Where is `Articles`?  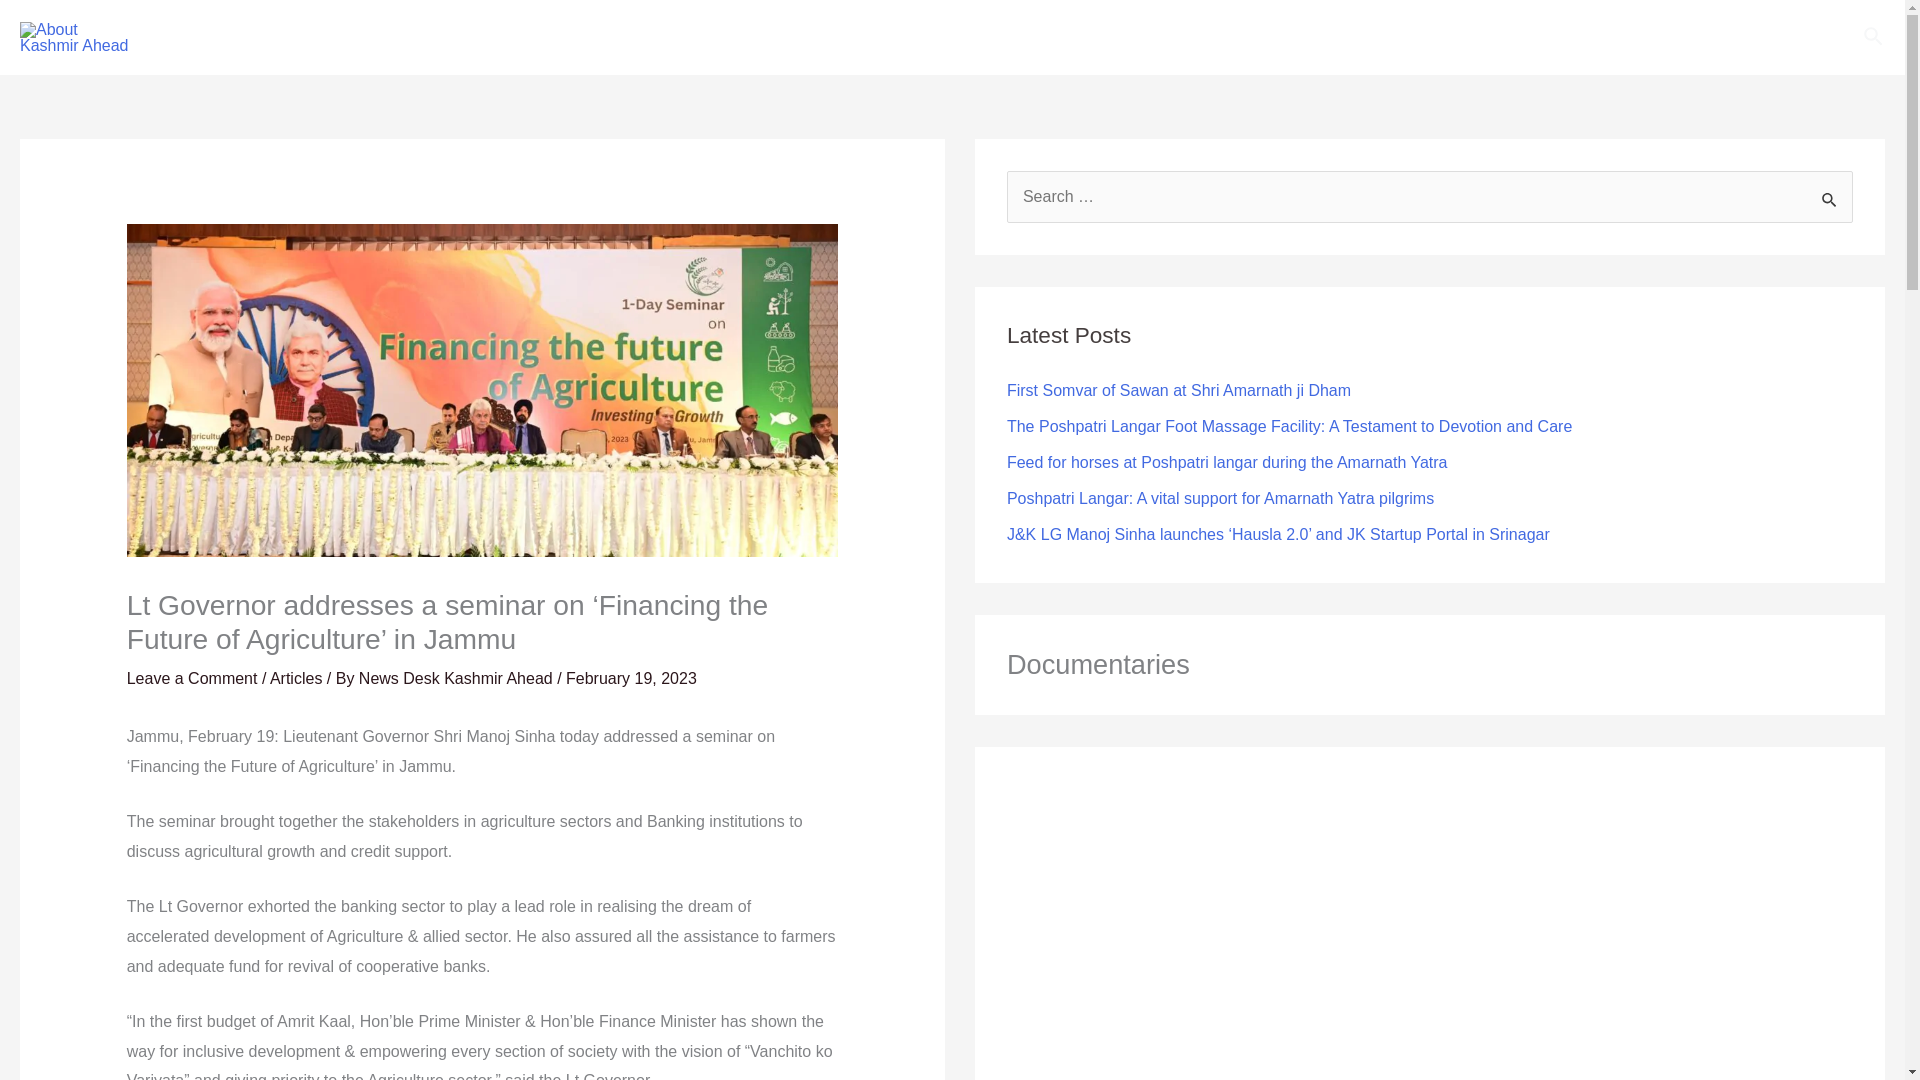
Articles is located at coordinates (478, 37).